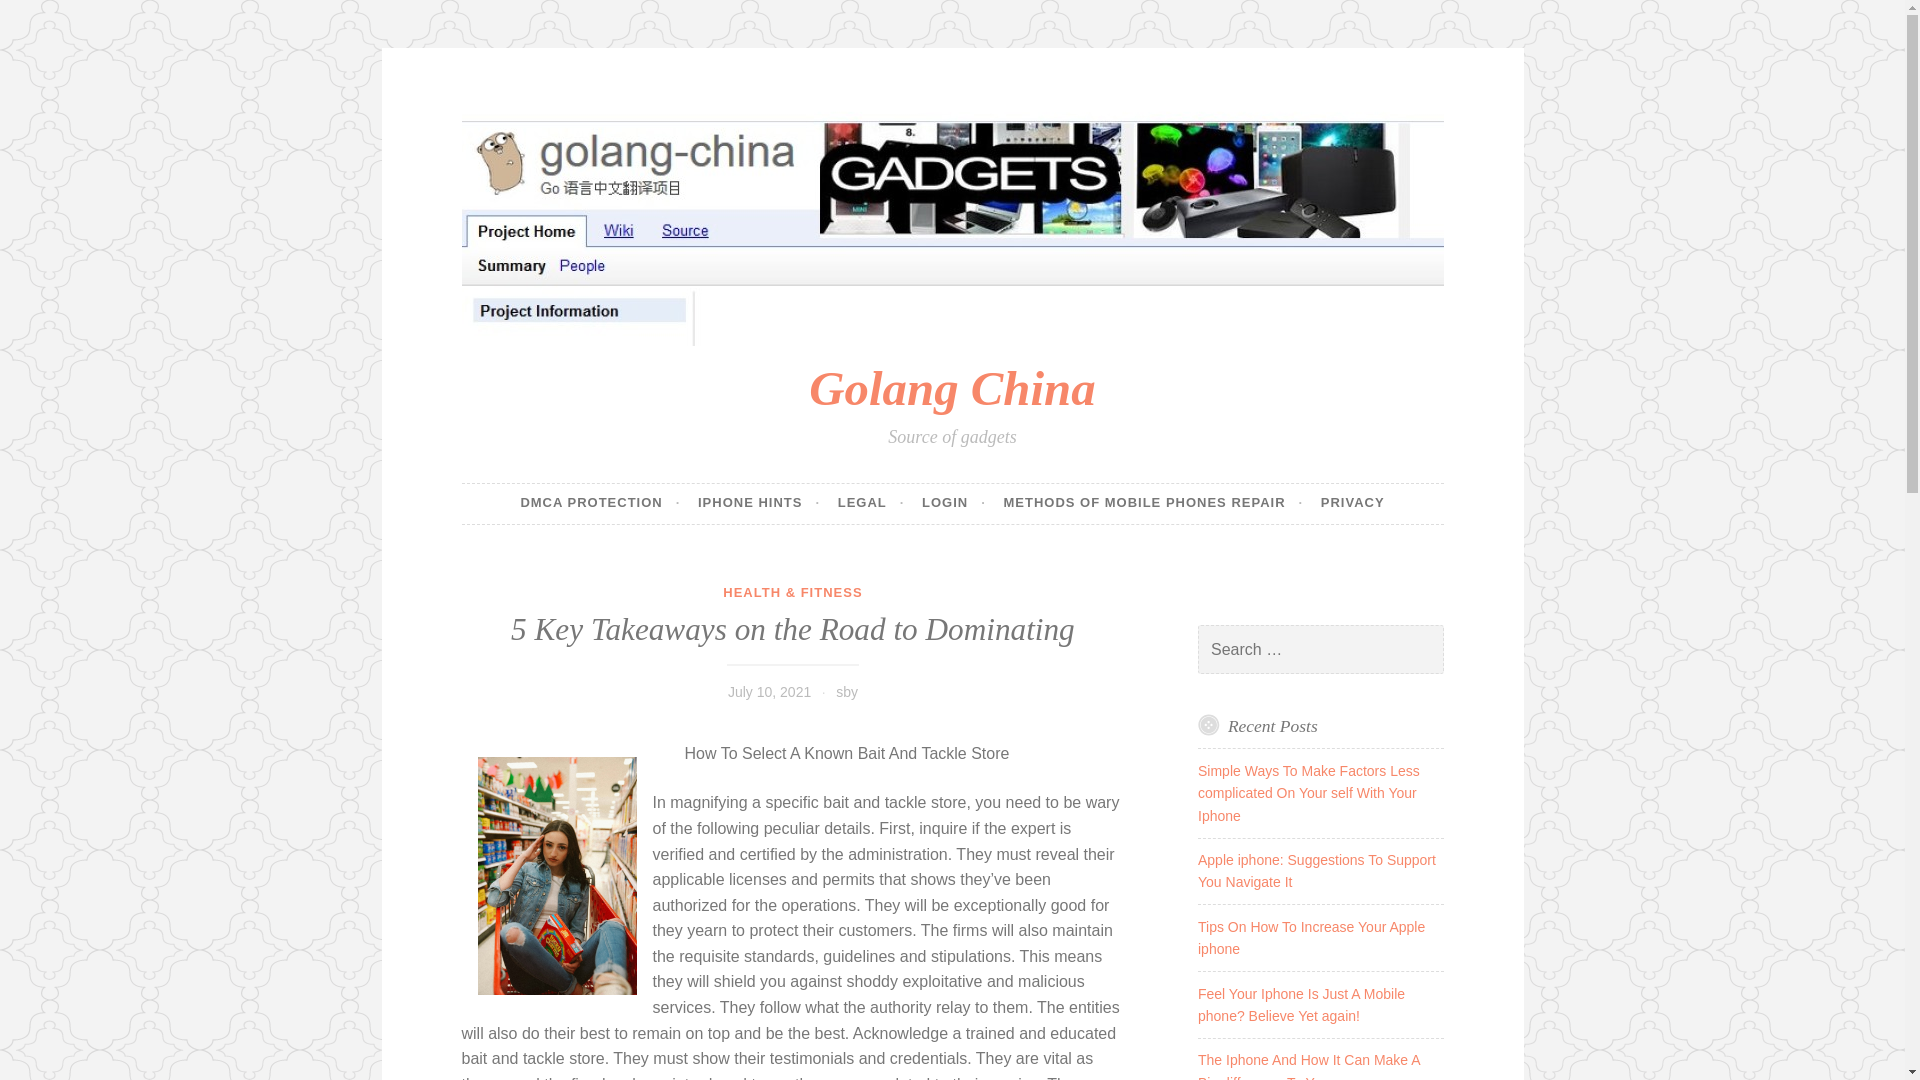 This screenshot has width=1920, height=1080. Describe the element at coordinates (1317, 870) in the screenshot. I see `Apple iphone: Suggestions To Support You Navigate It` at that location.